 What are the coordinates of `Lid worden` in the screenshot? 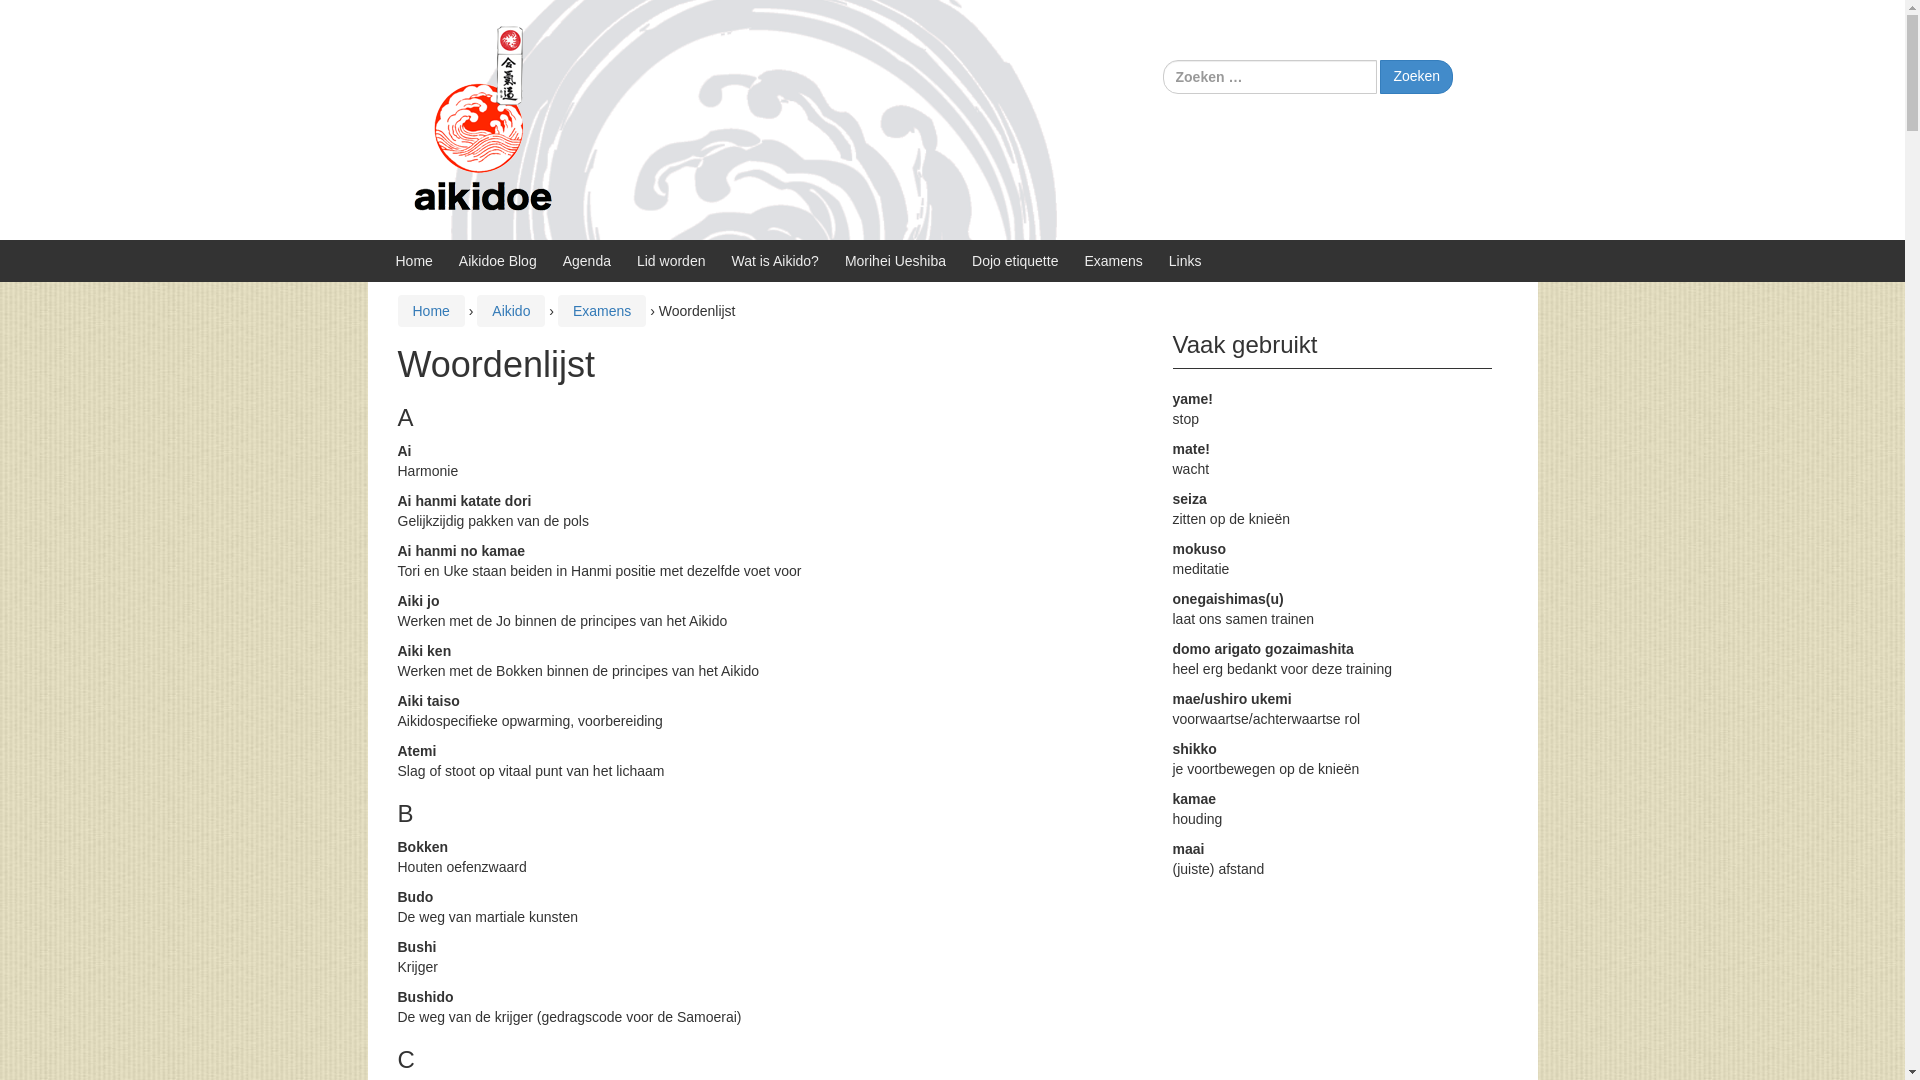 It's located at (672, 261).